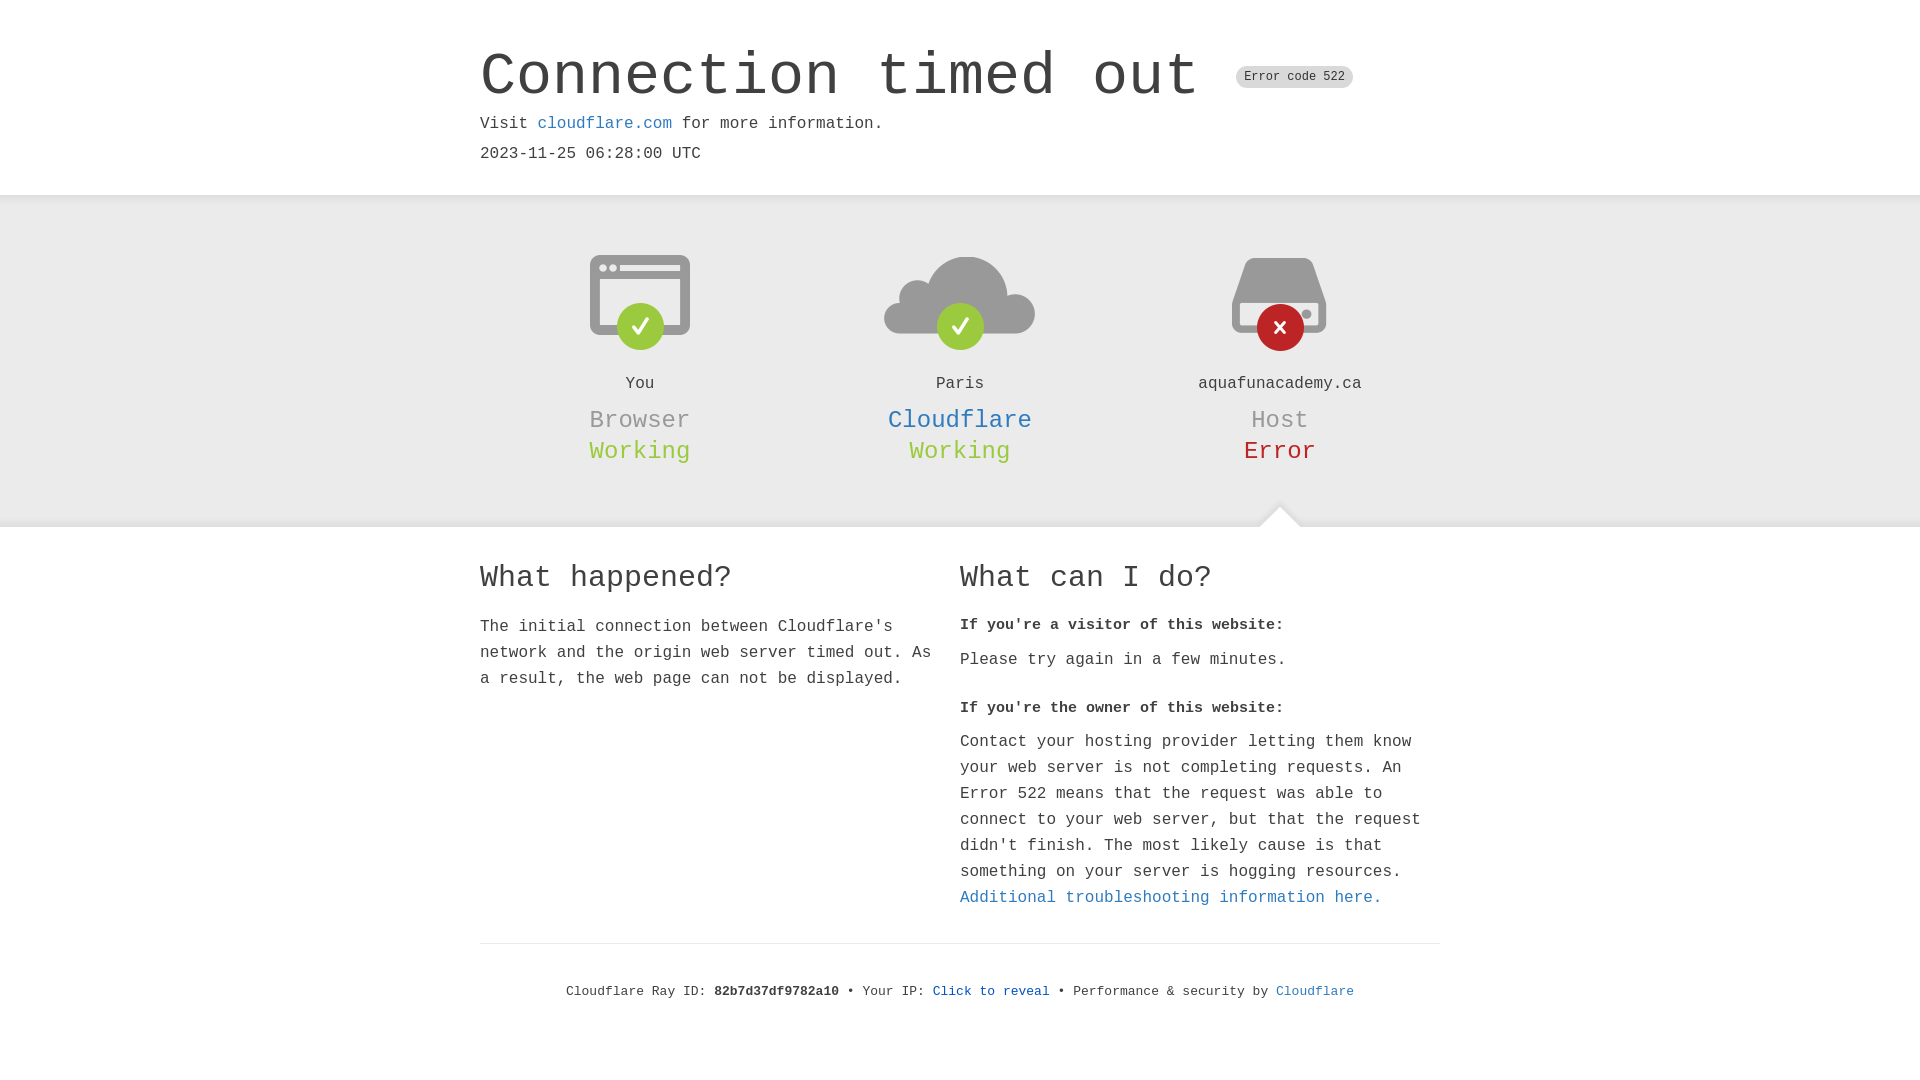  I want to click on Additional troubleshooting information here., so click(1171, 898).